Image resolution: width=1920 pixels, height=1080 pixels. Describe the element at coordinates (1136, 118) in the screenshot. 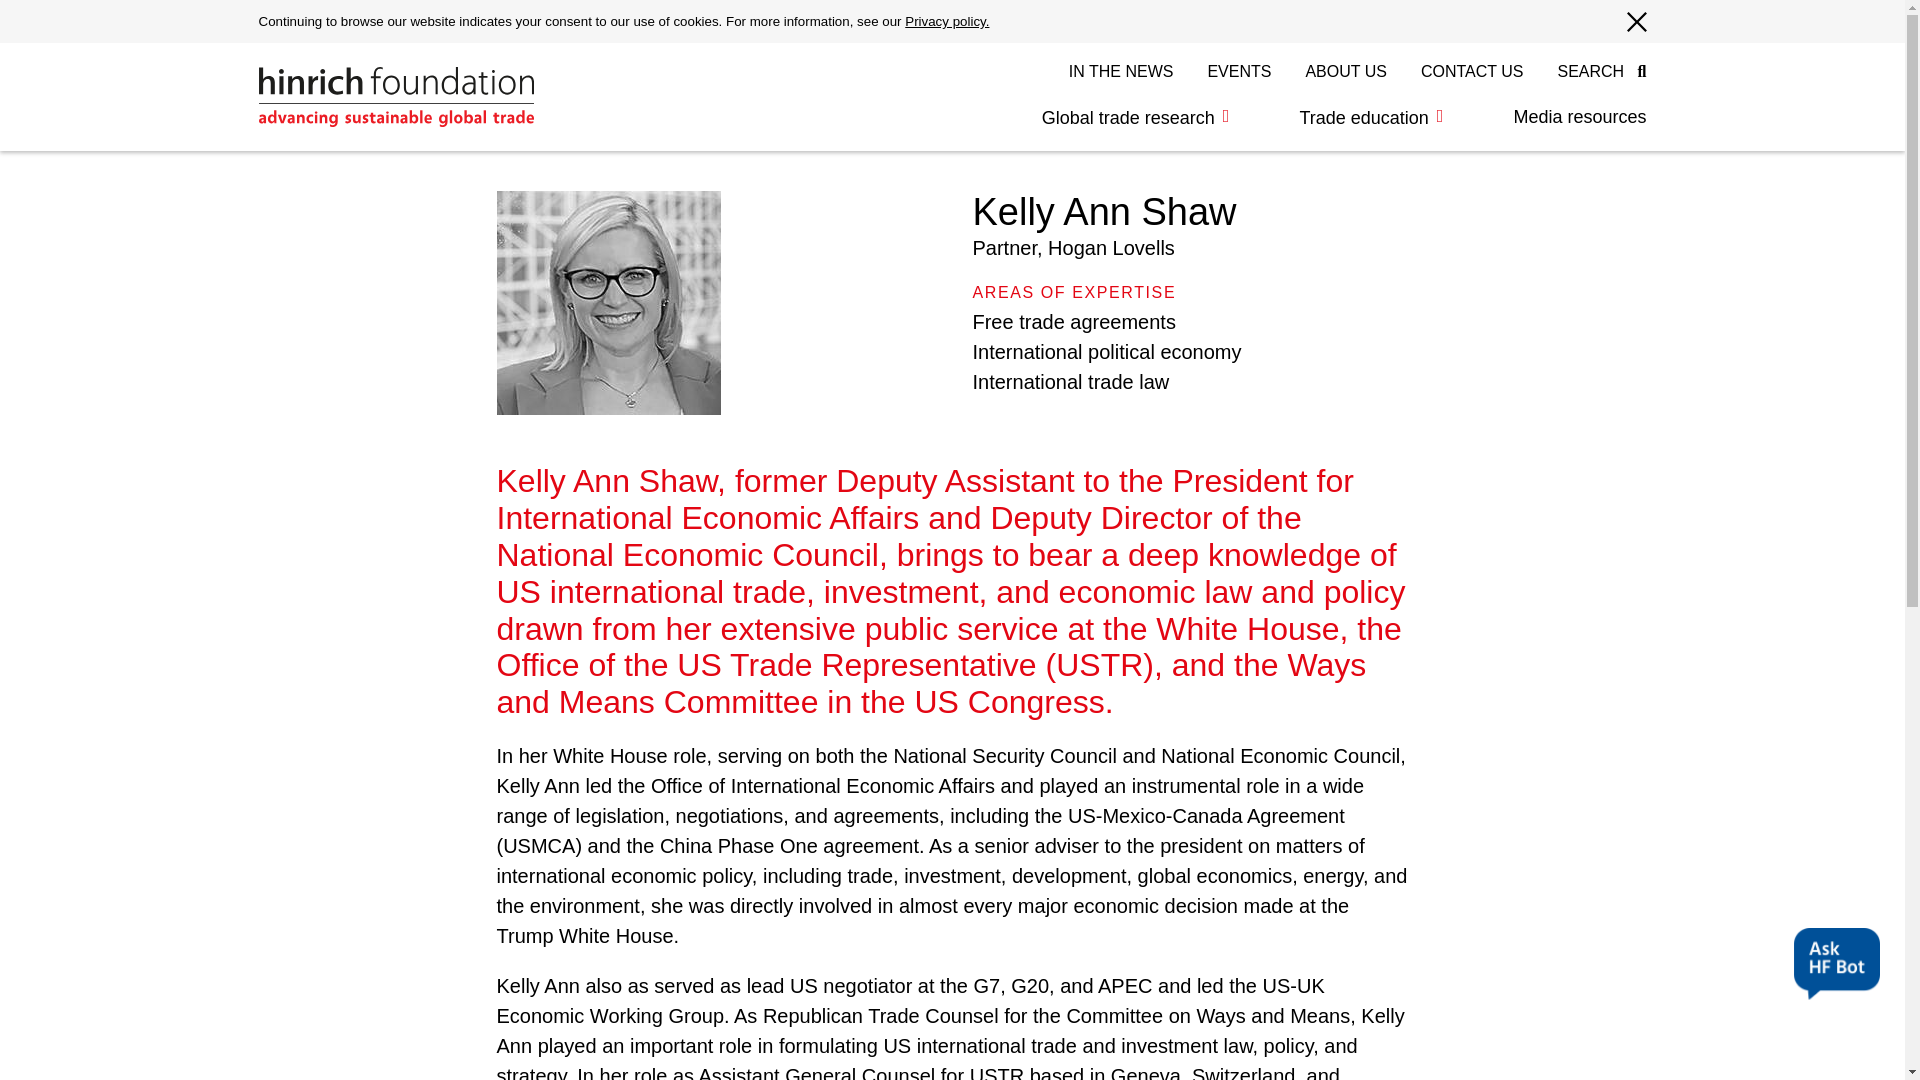

I see `Global trade research` at that location.